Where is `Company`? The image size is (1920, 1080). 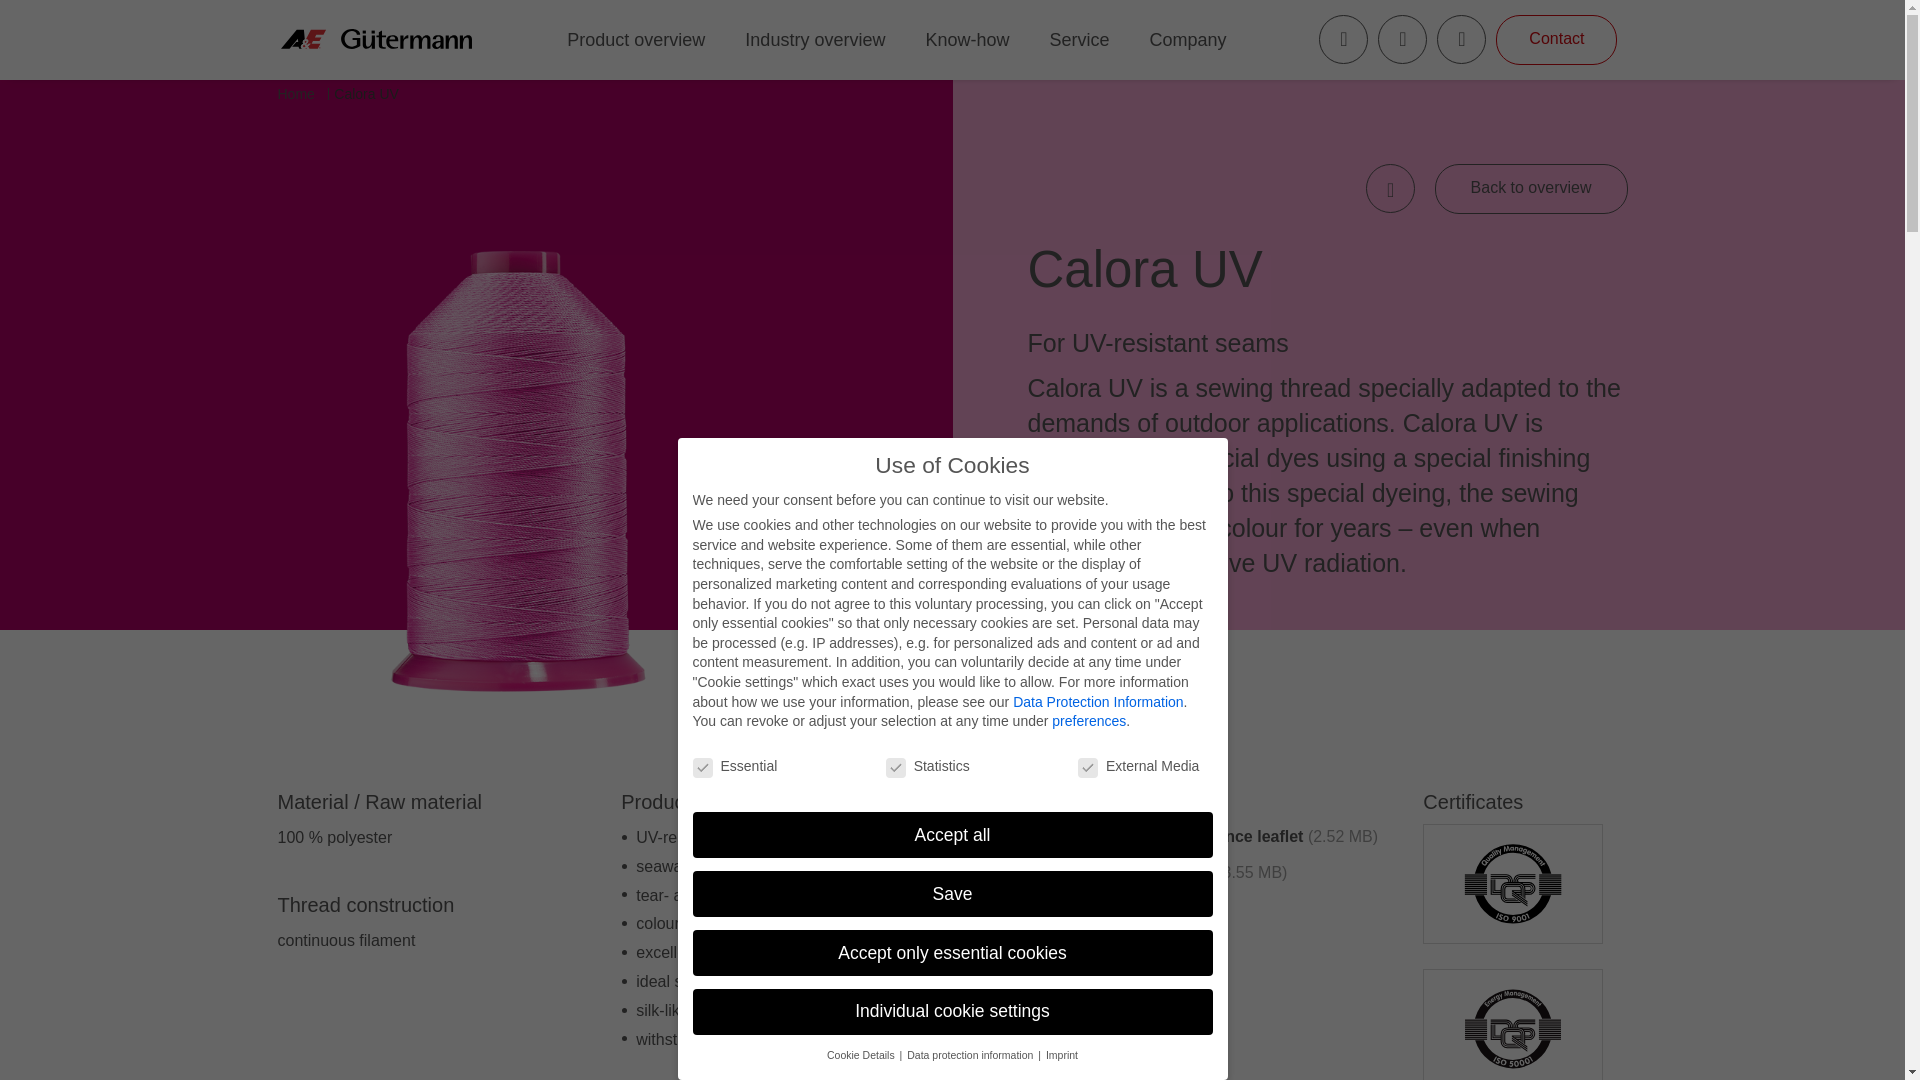
Company is located at coordinates (1188, 39).